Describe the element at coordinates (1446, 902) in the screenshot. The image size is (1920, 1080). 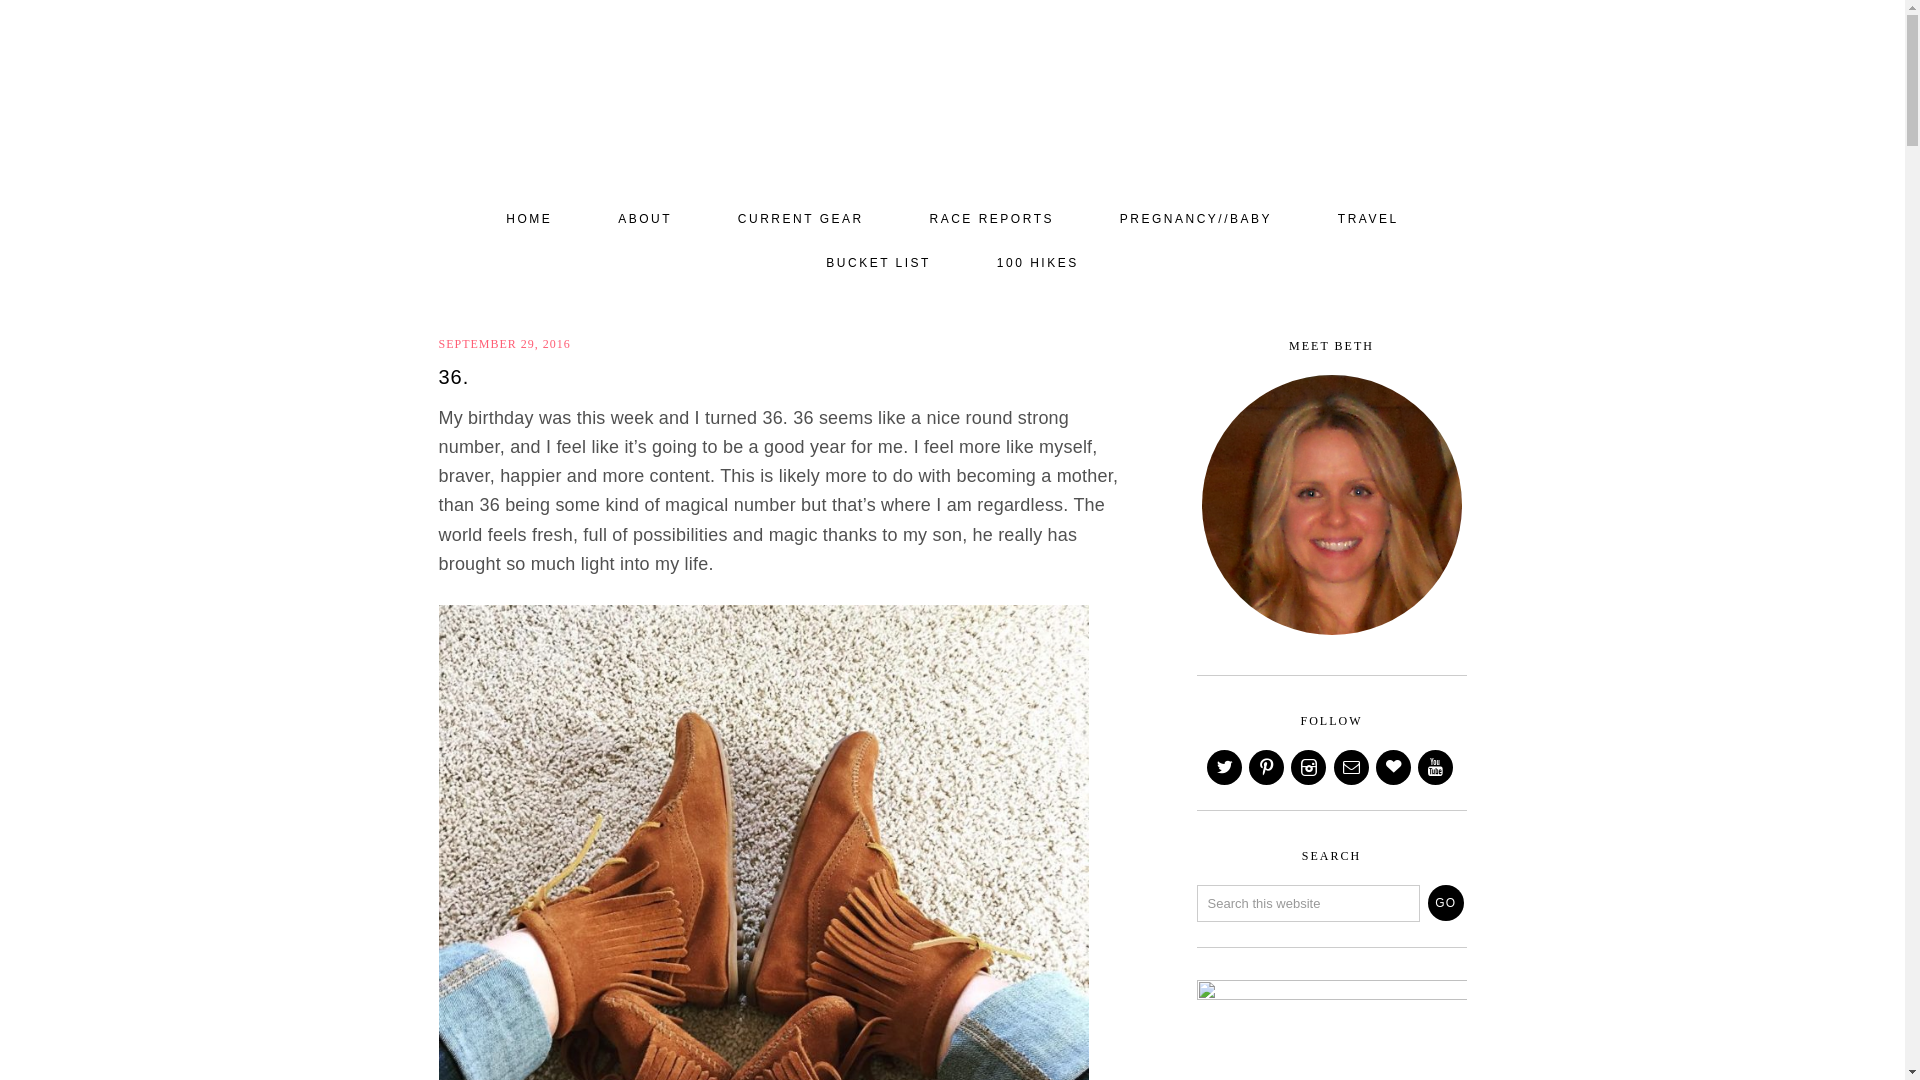
I see `GO` at that location.